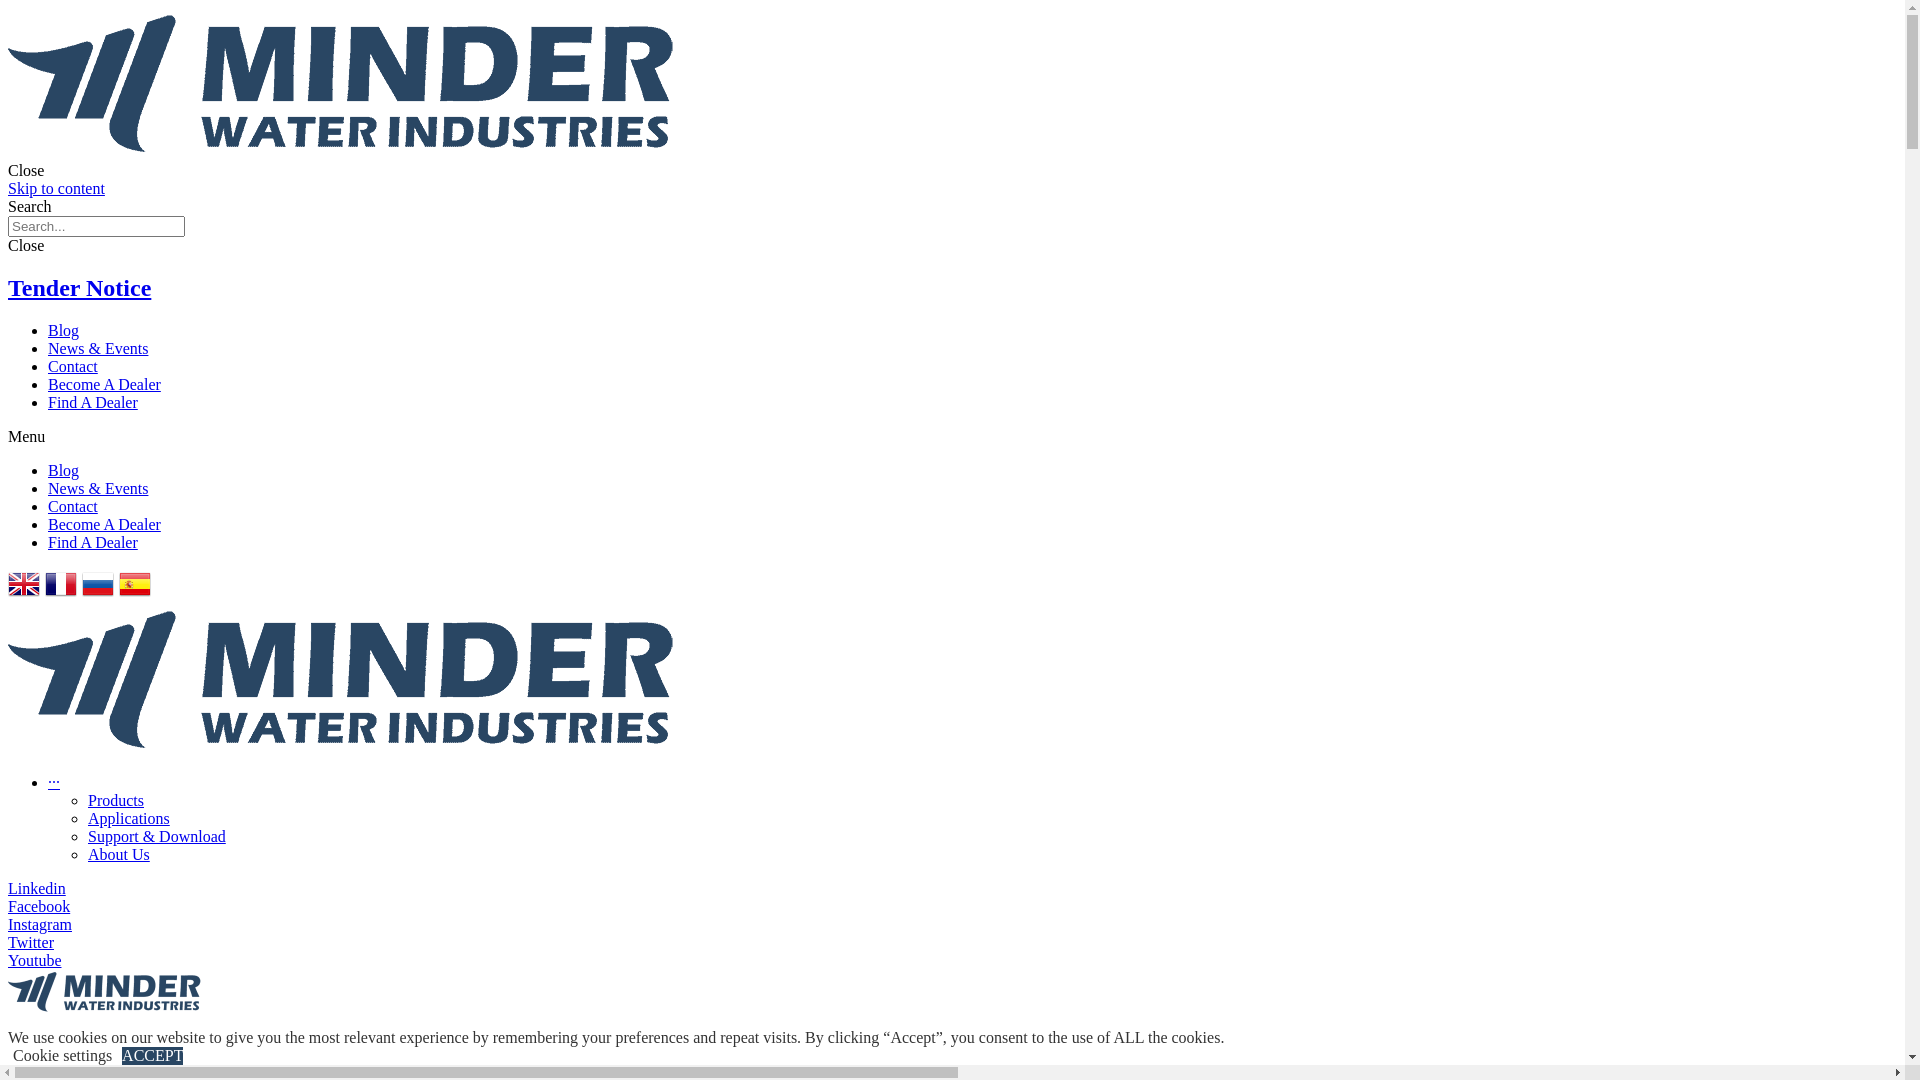  Describe the element at coordinates (31, 942) in the screenshot. I see `Twitter` at that location.